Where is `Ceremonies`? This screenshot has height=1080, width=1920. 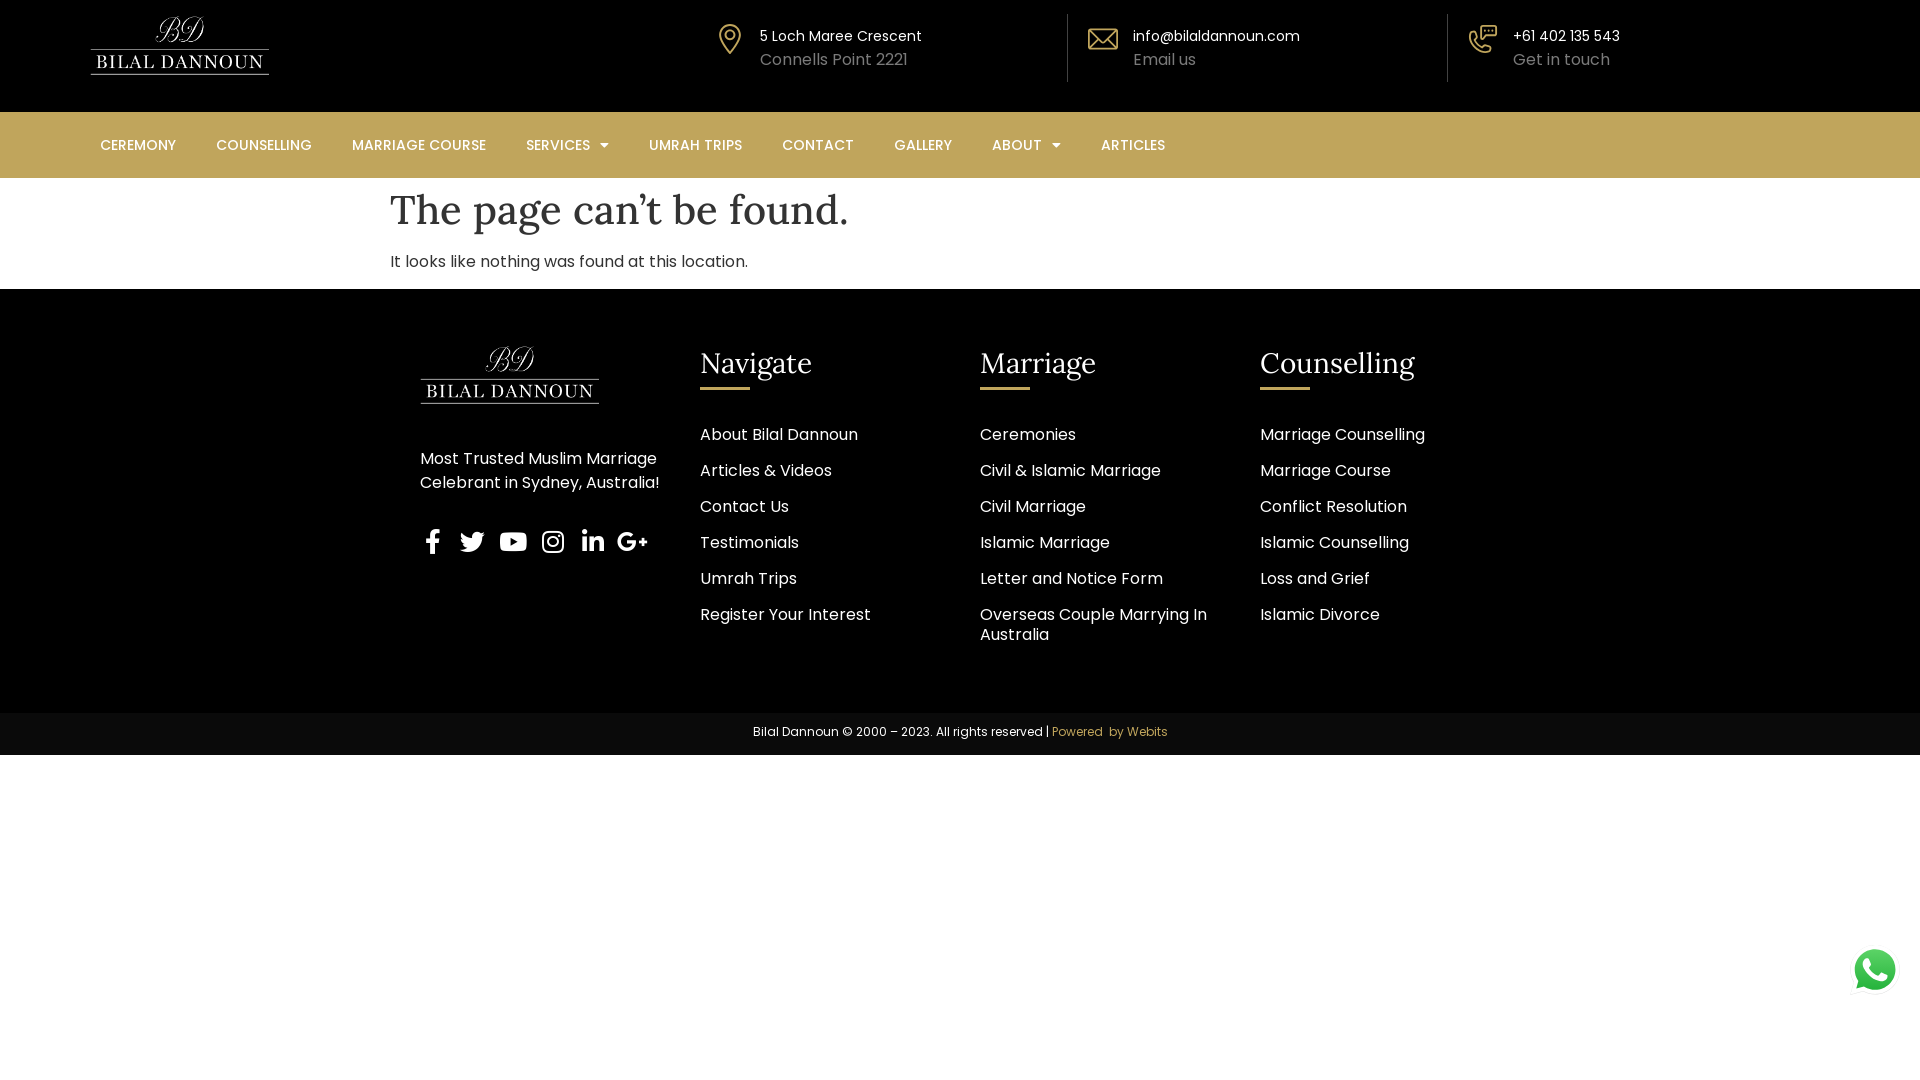
Ceremonies is located at coordinates (1100, 435).